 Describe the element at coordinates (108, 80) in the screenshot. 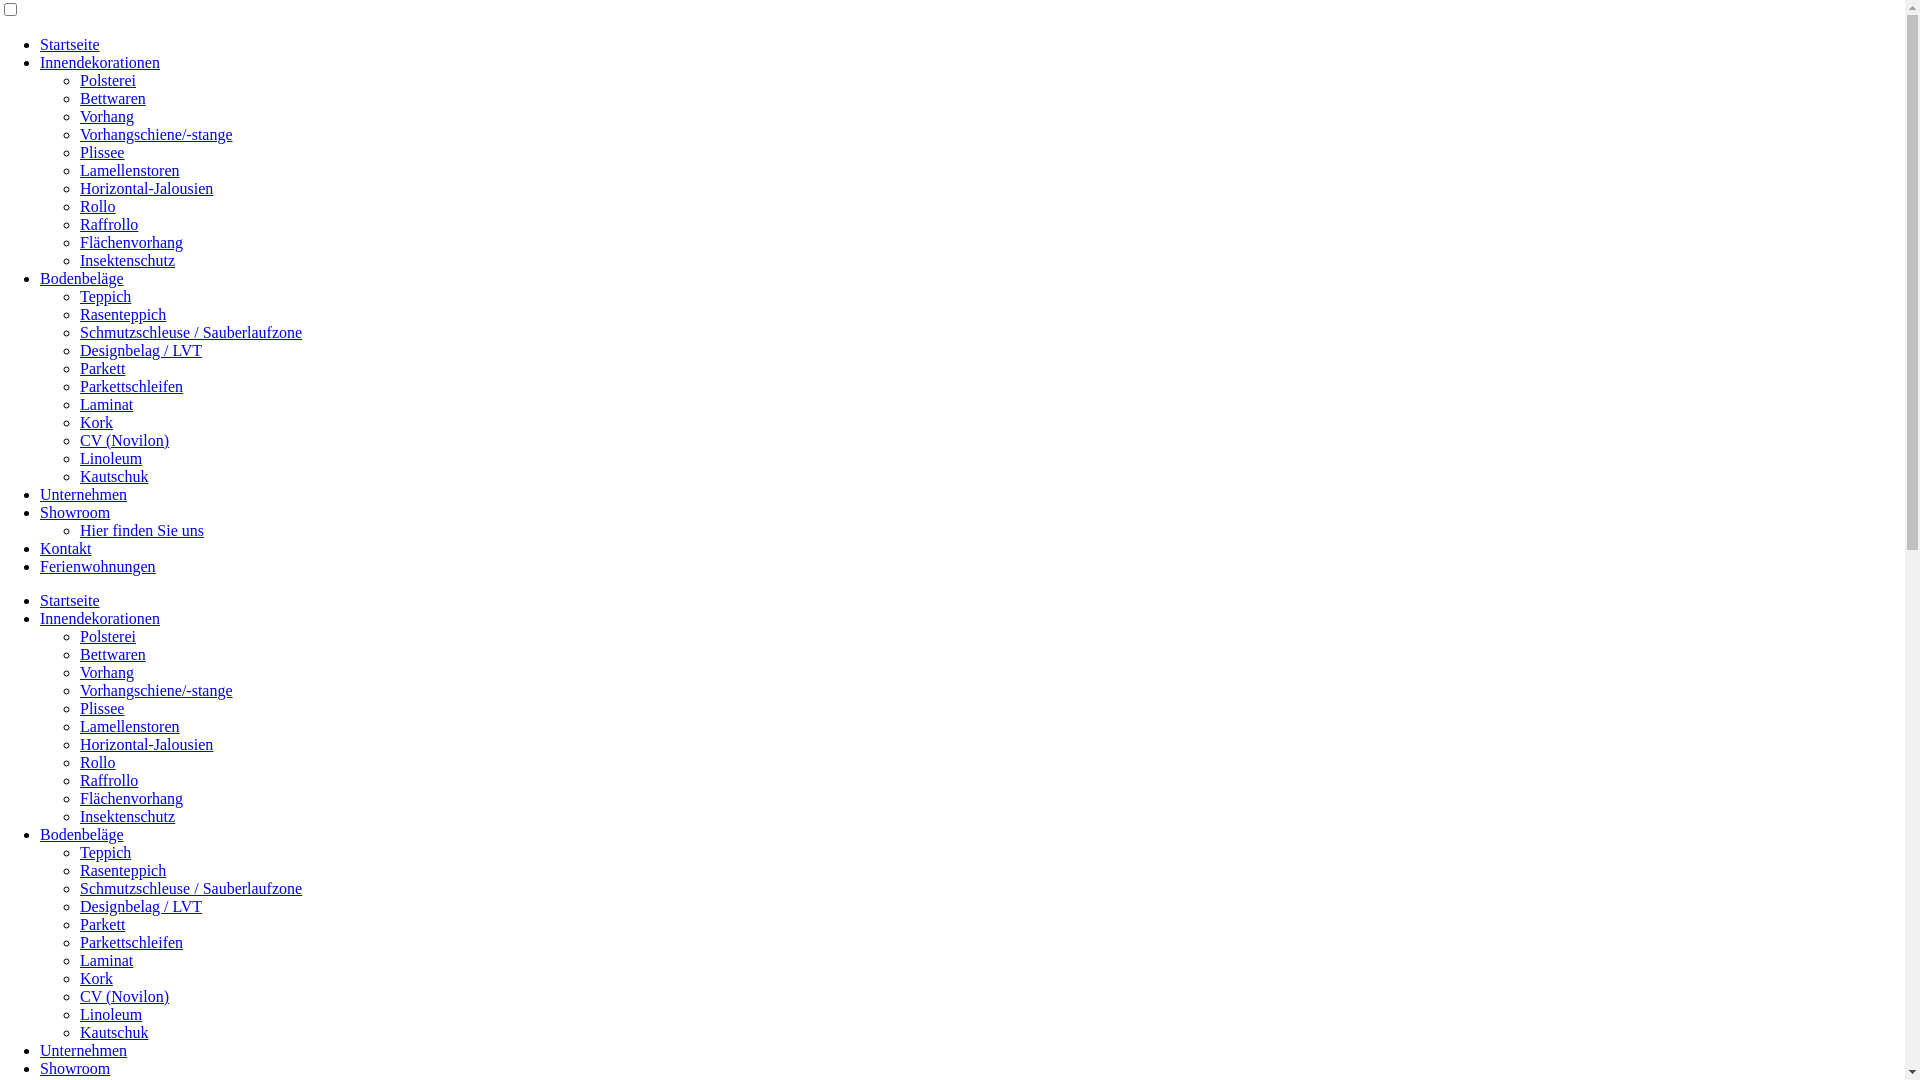

I see `Polsterei` at that location.